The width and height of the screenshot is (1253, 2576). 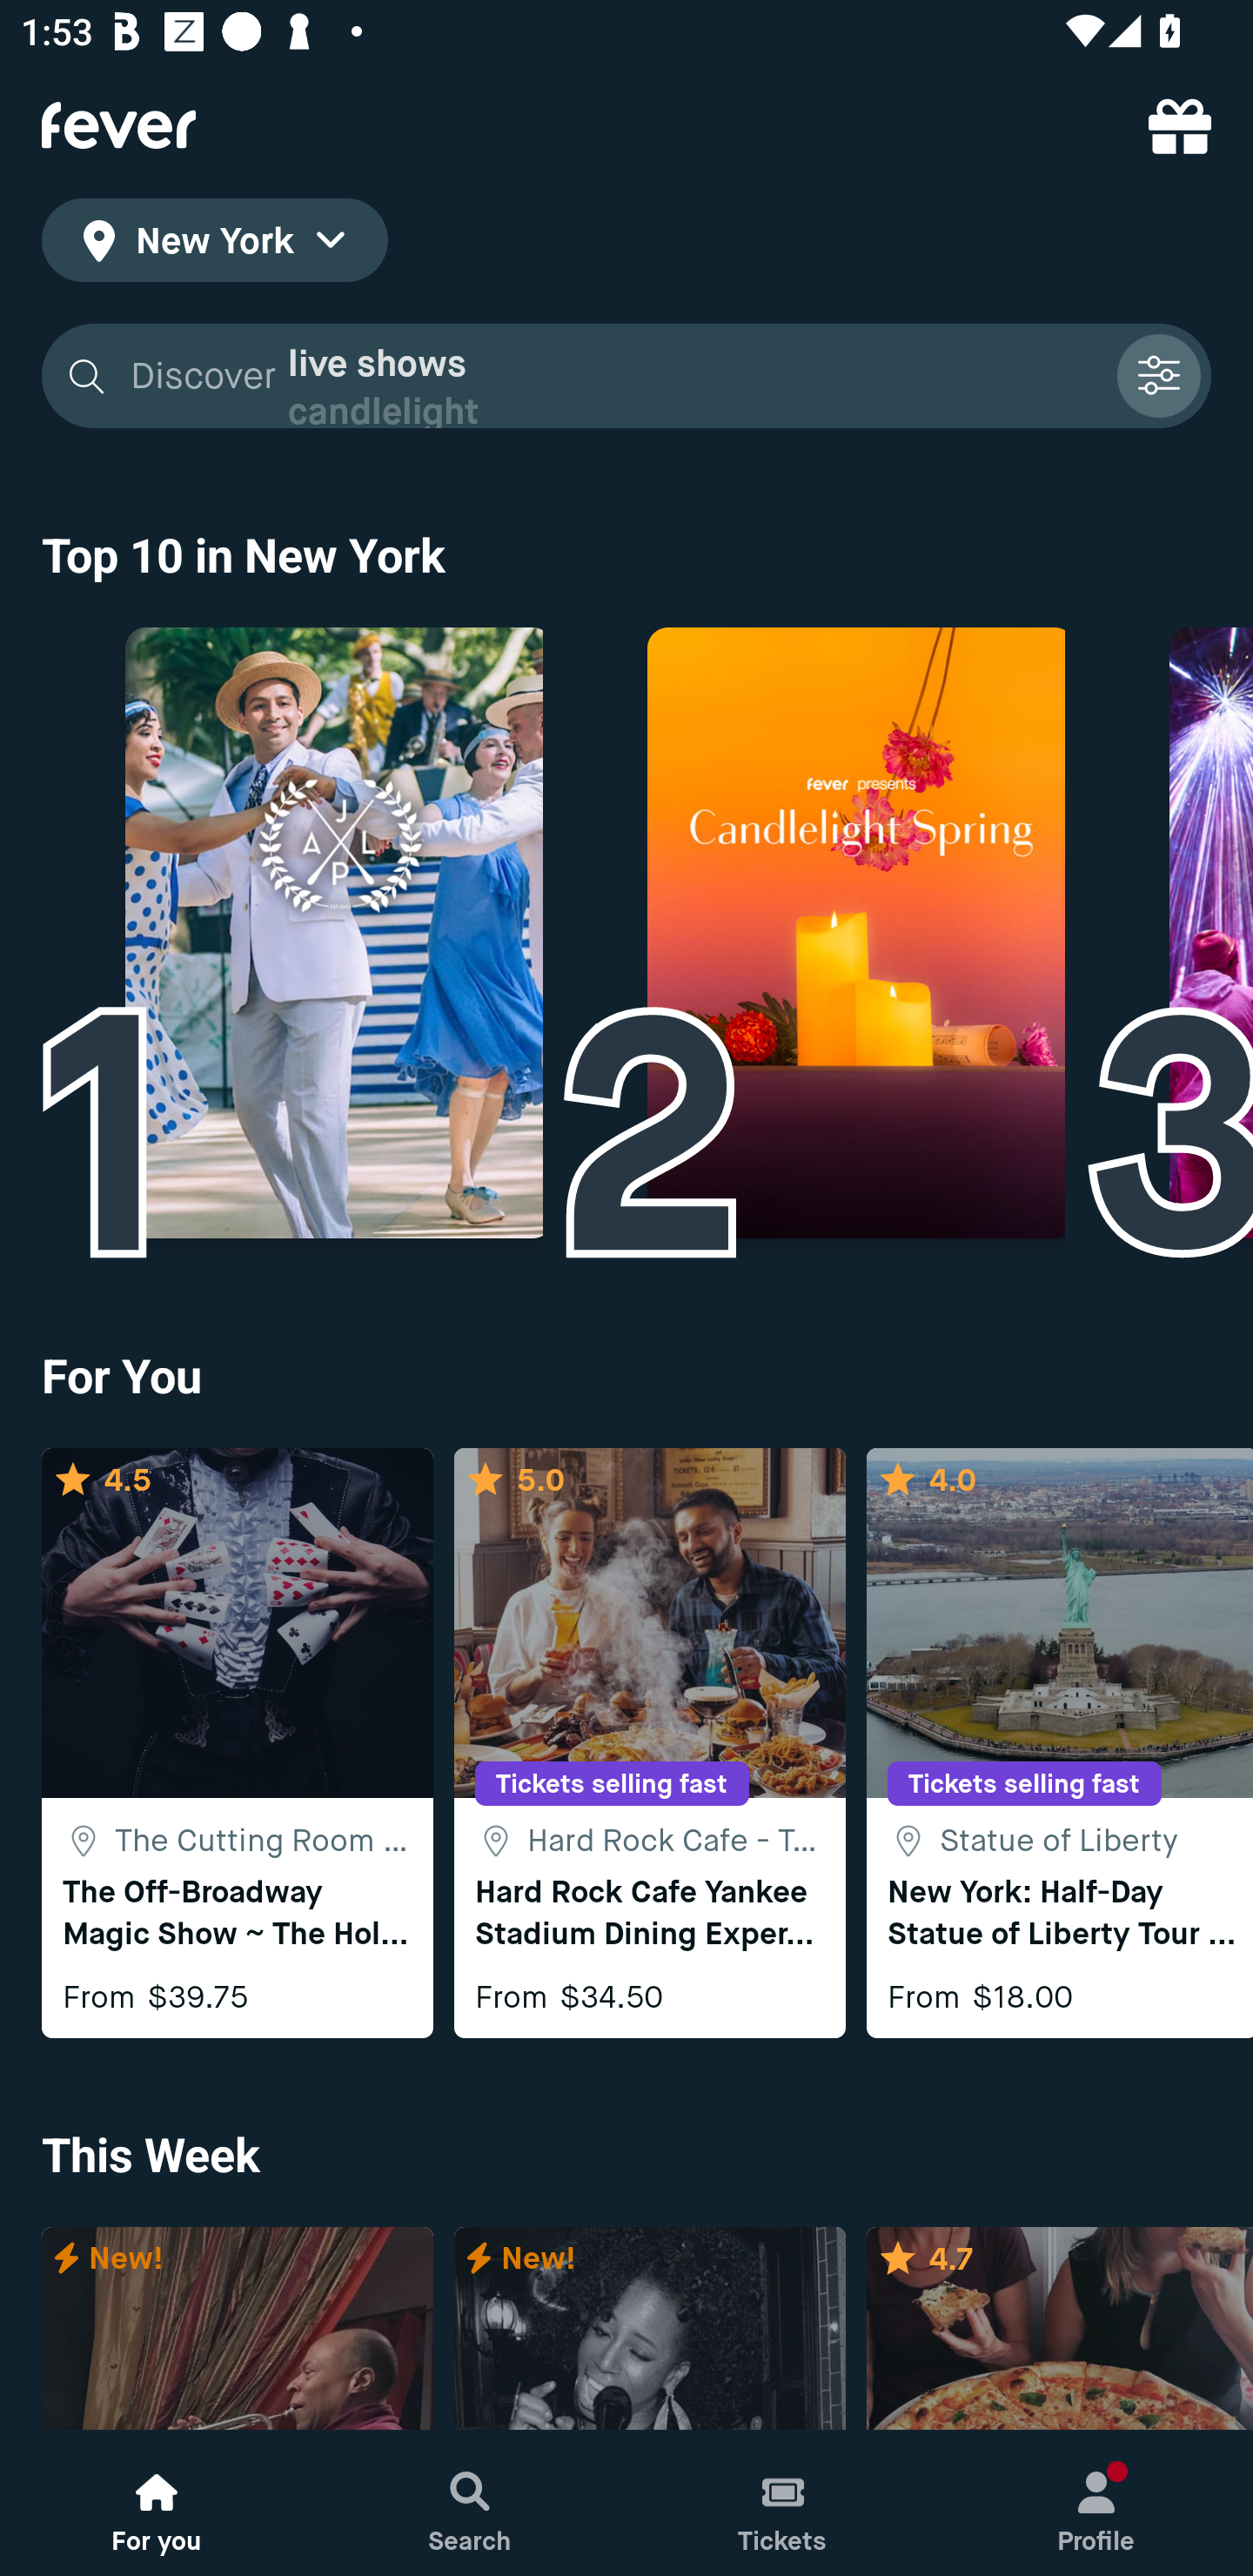 What do you see at coordinates (783, 2503) in the screenshot?
I see `Tickets` at bounding box center [783, 2503].